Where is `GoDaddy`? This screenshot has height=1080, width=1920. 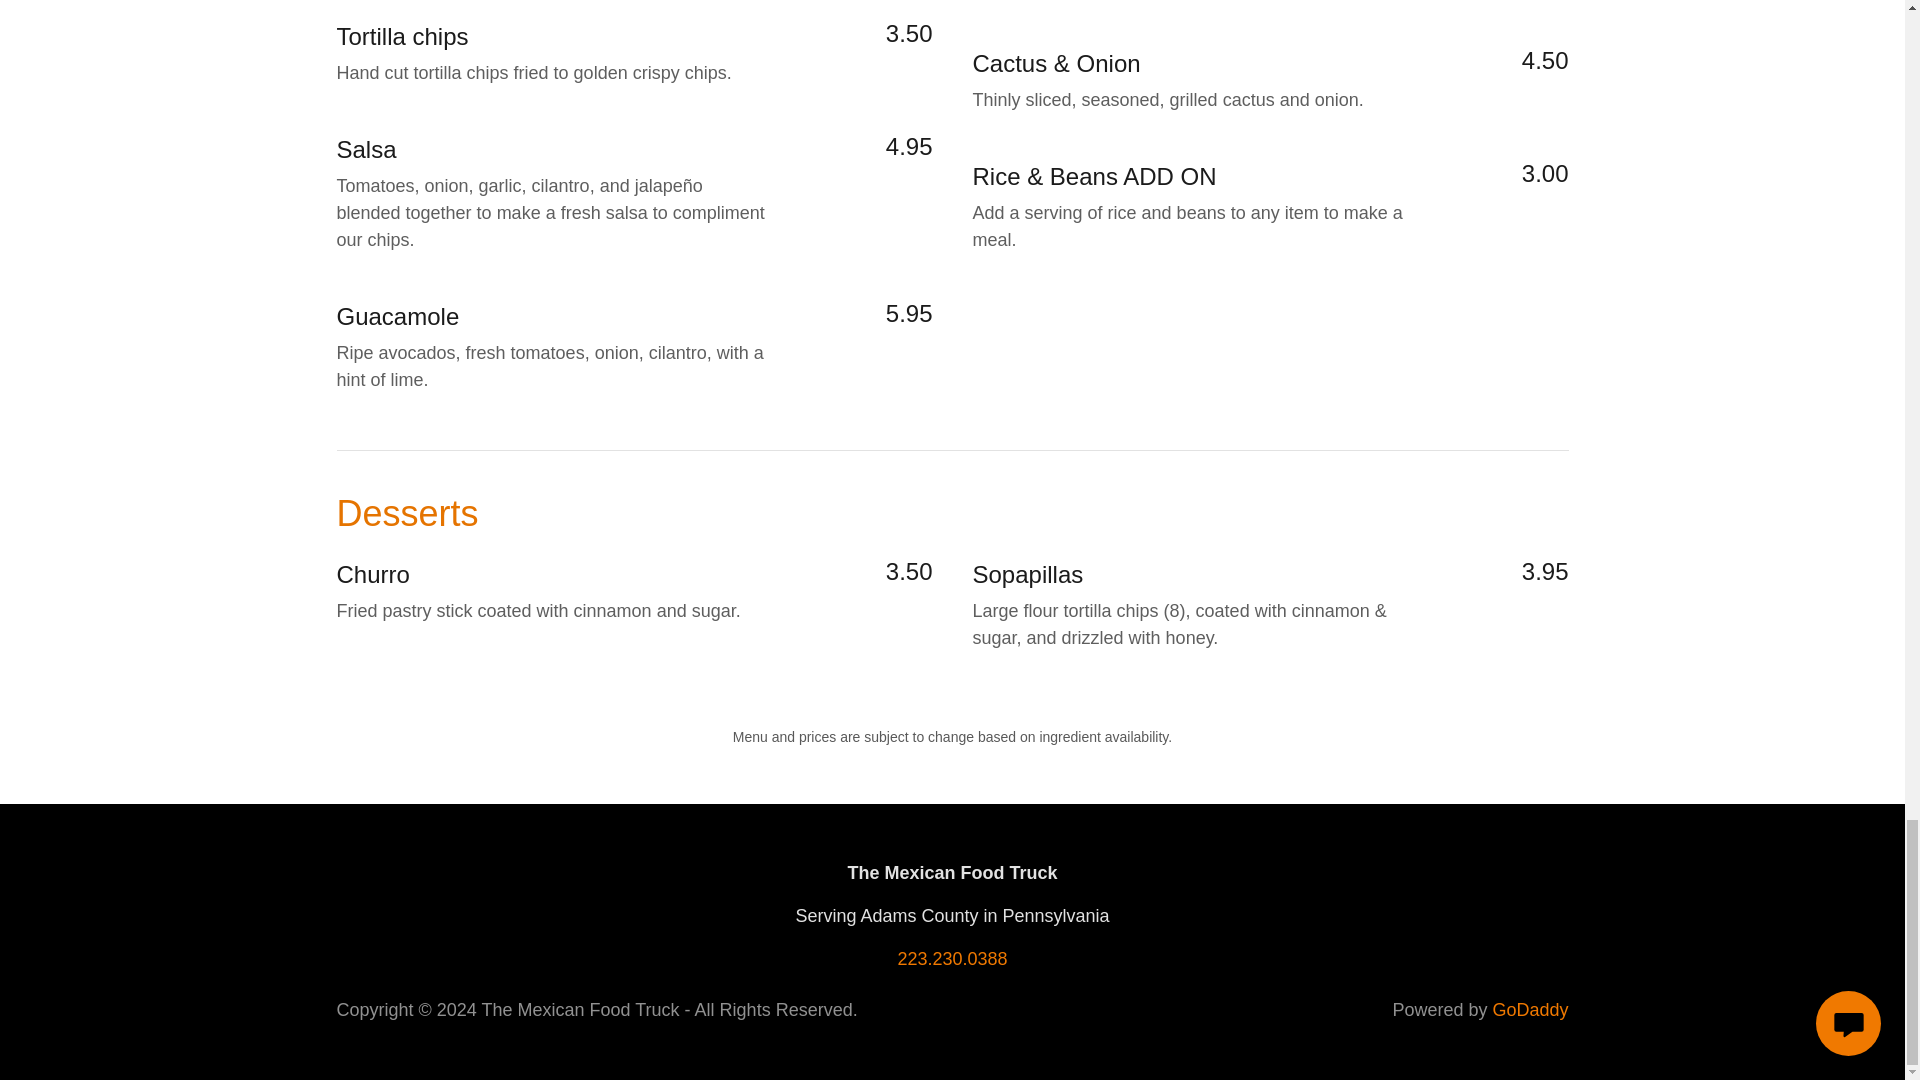 GoDaddy is located at coordinates (1530, 1010).